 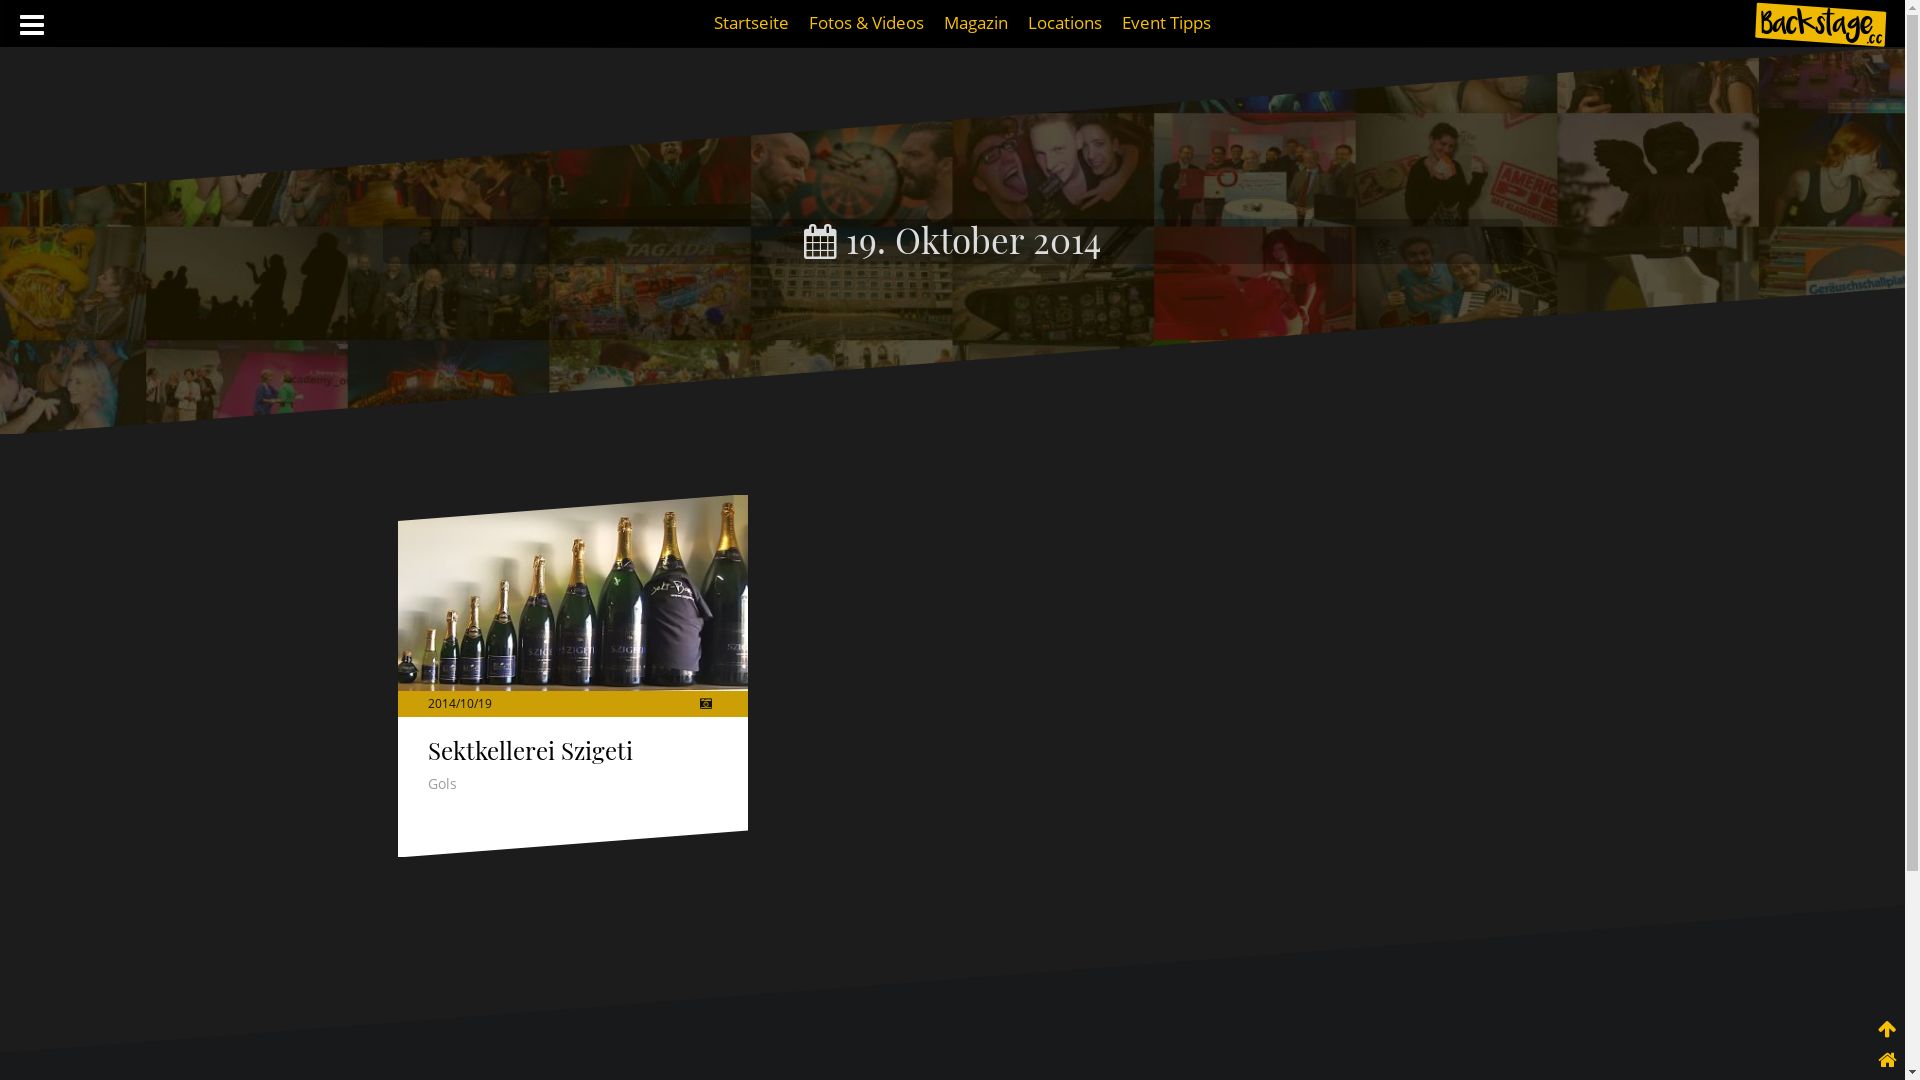 I want to click on Gols, so click(x=442, y=784).